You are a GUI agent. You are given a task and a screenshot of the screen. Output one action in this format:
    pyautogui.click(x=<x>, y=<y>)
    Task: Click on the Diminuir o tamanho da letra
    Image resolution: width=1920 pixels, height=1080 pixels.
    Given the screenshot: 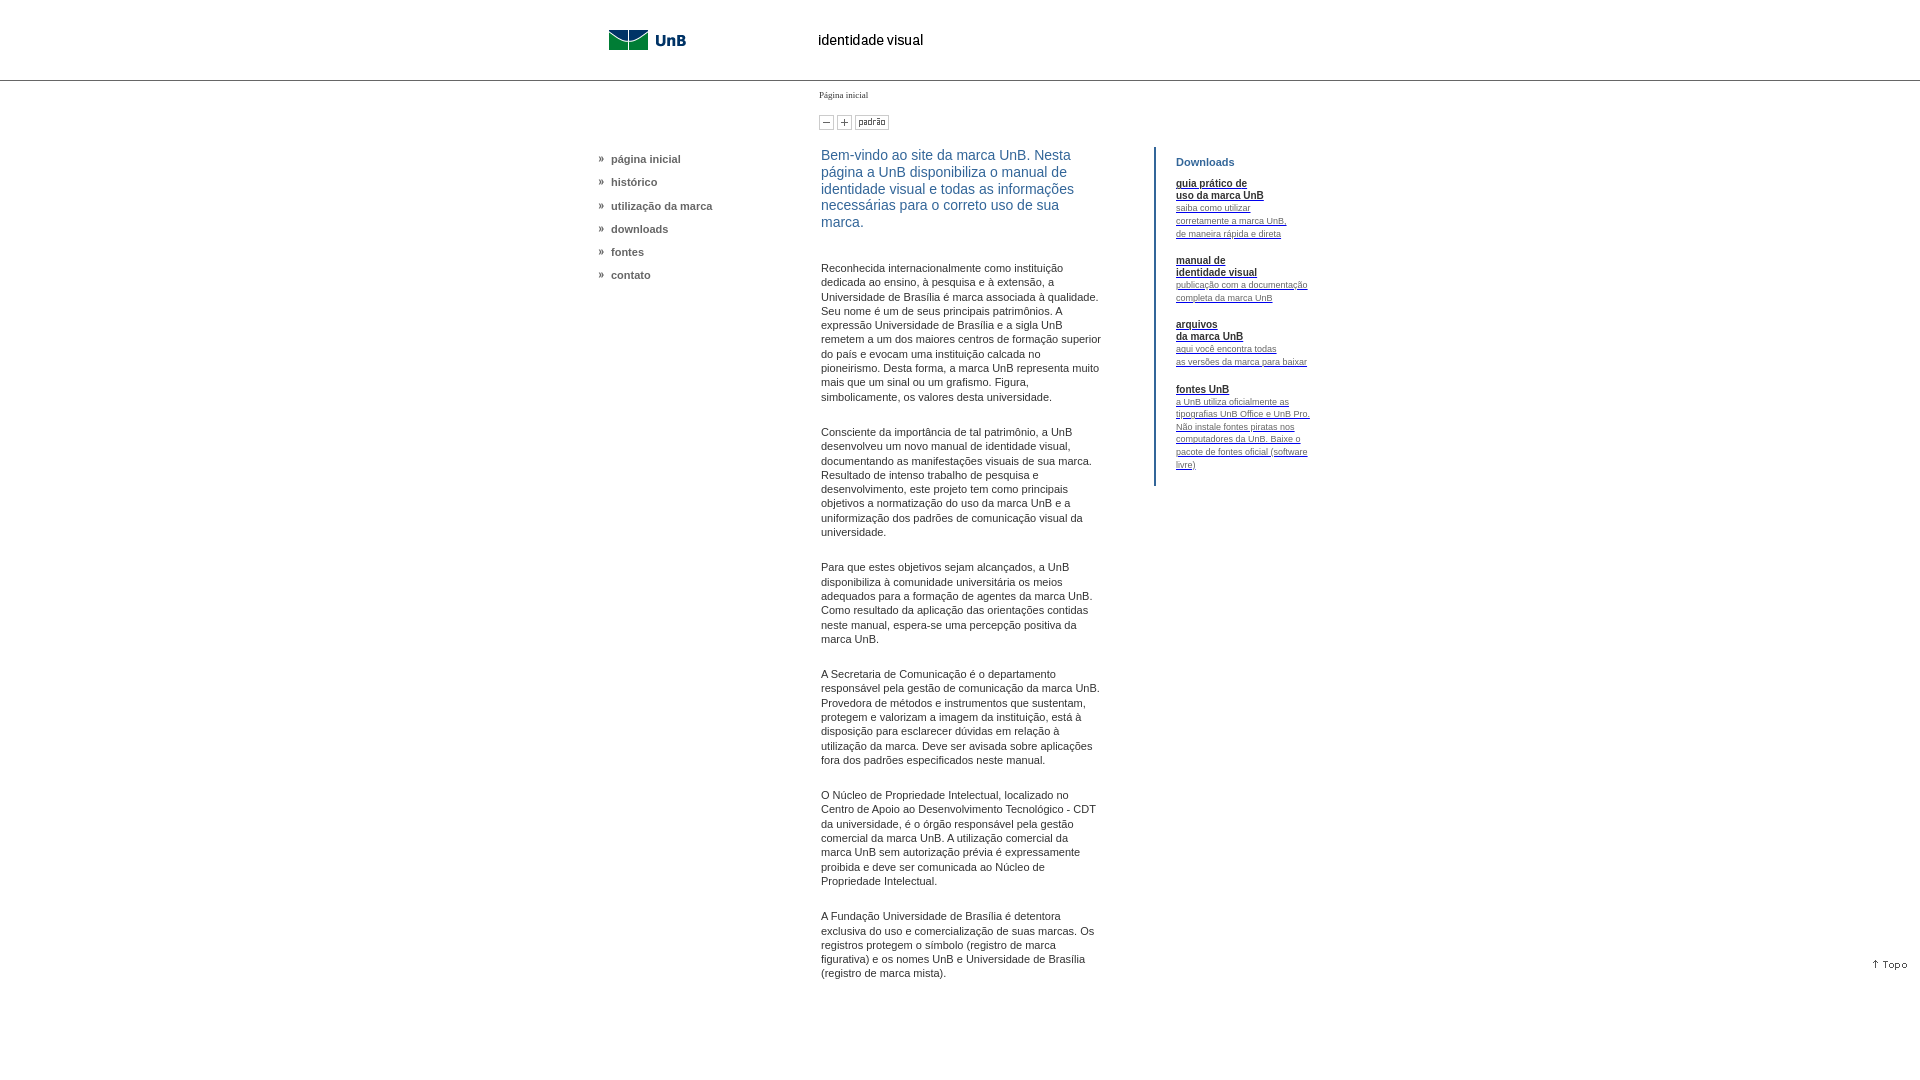 What is the action you would take?
    pyautogui.click(x=826, y=122)
    